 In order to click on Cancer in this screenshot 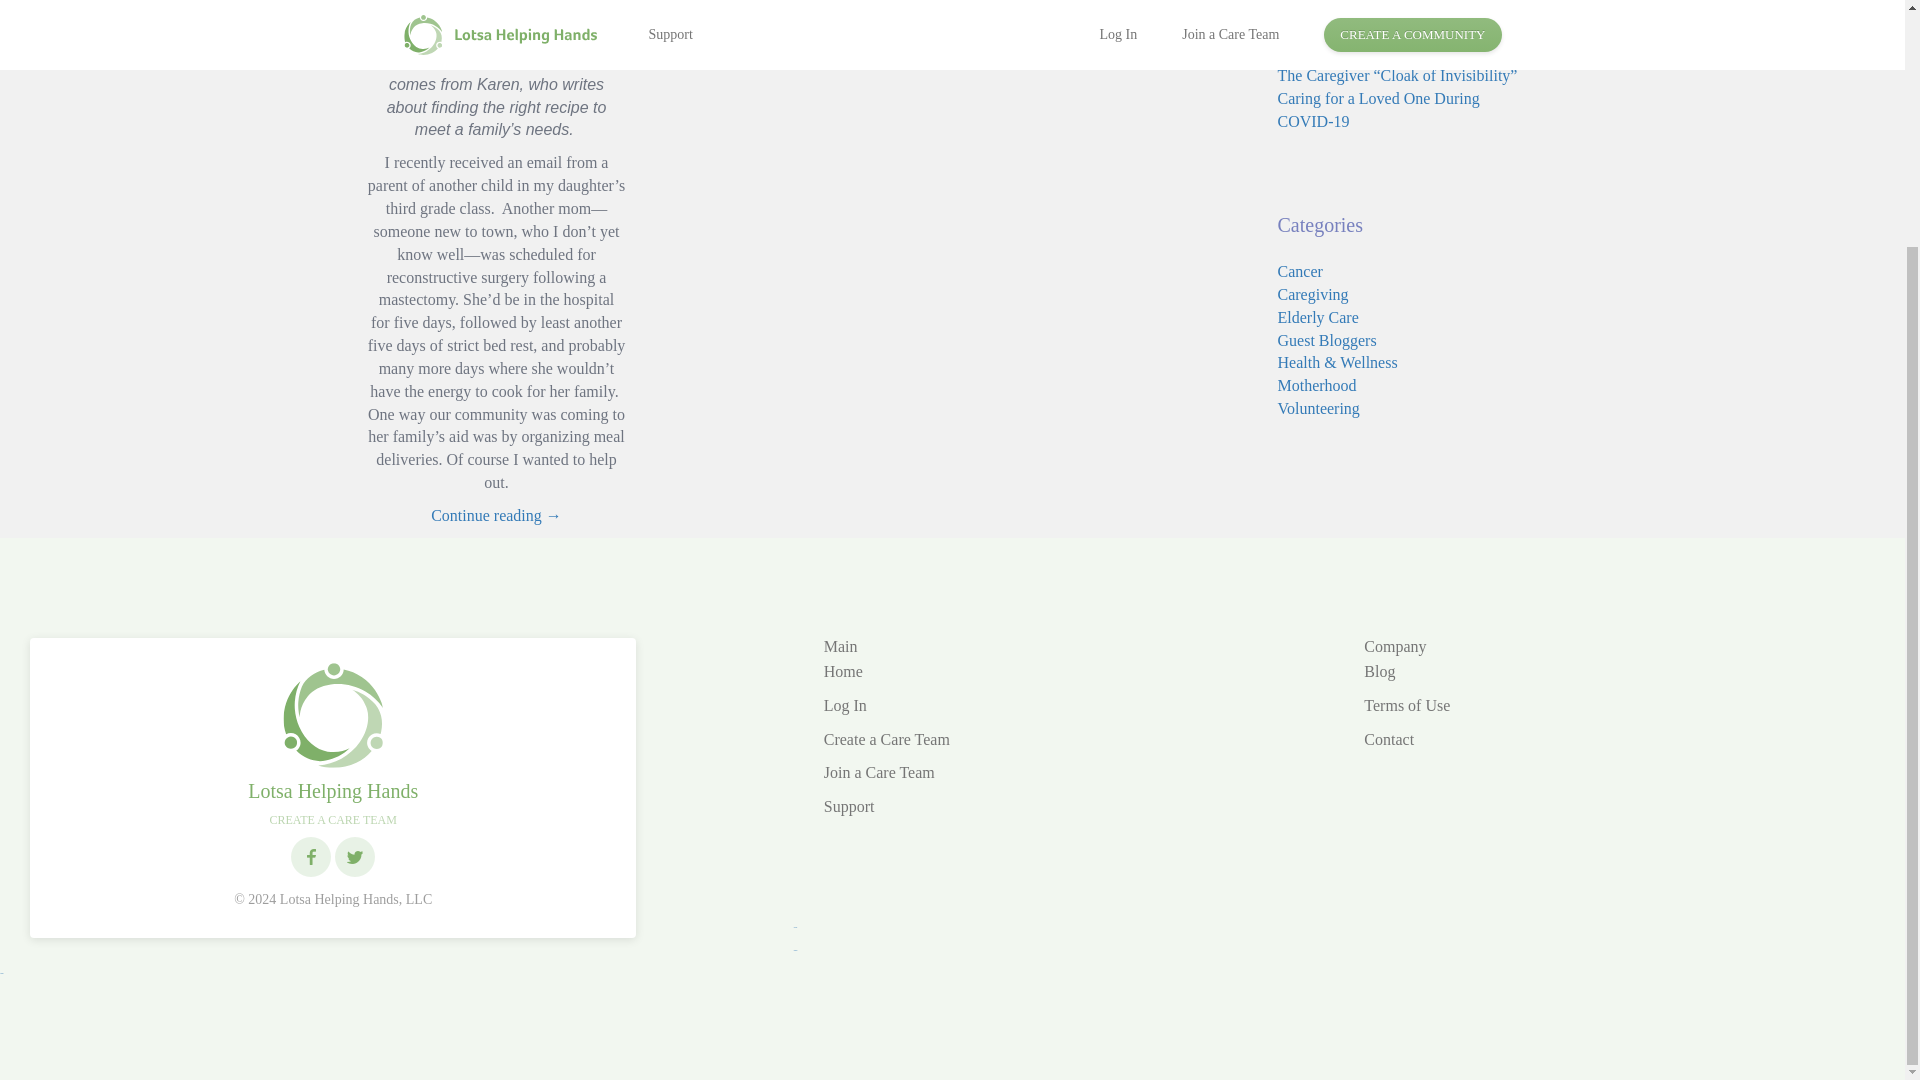, I will do `click(1300, 271)`.